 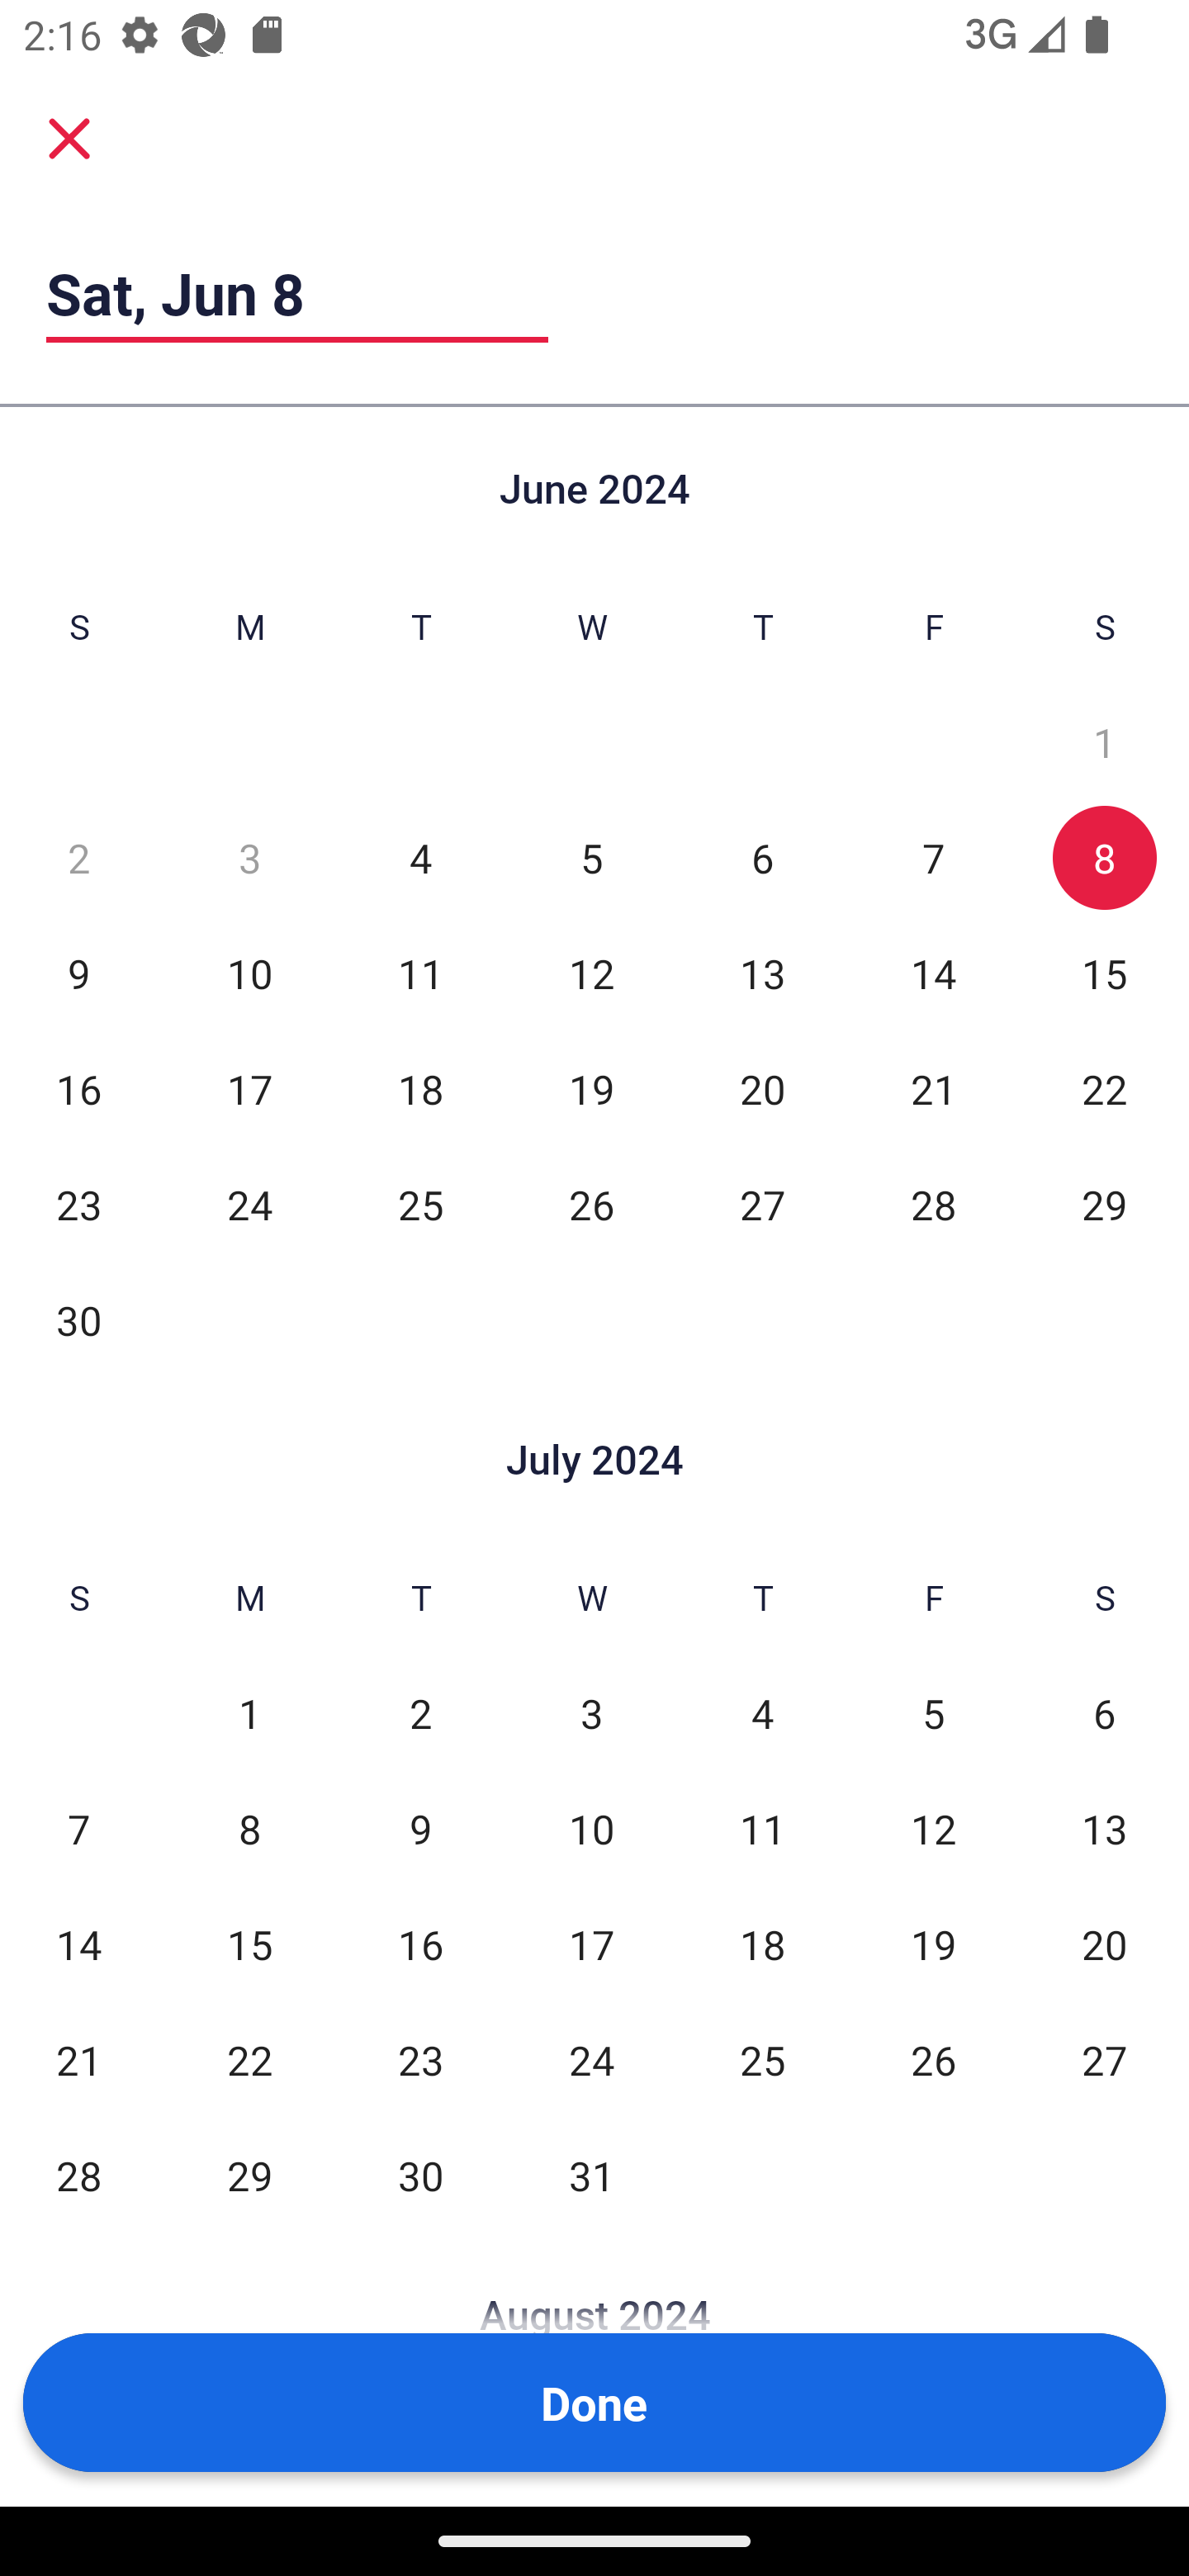 I want to click on 14 Sun, Jul 14, Not Selected, so click(x=78, y=1944).